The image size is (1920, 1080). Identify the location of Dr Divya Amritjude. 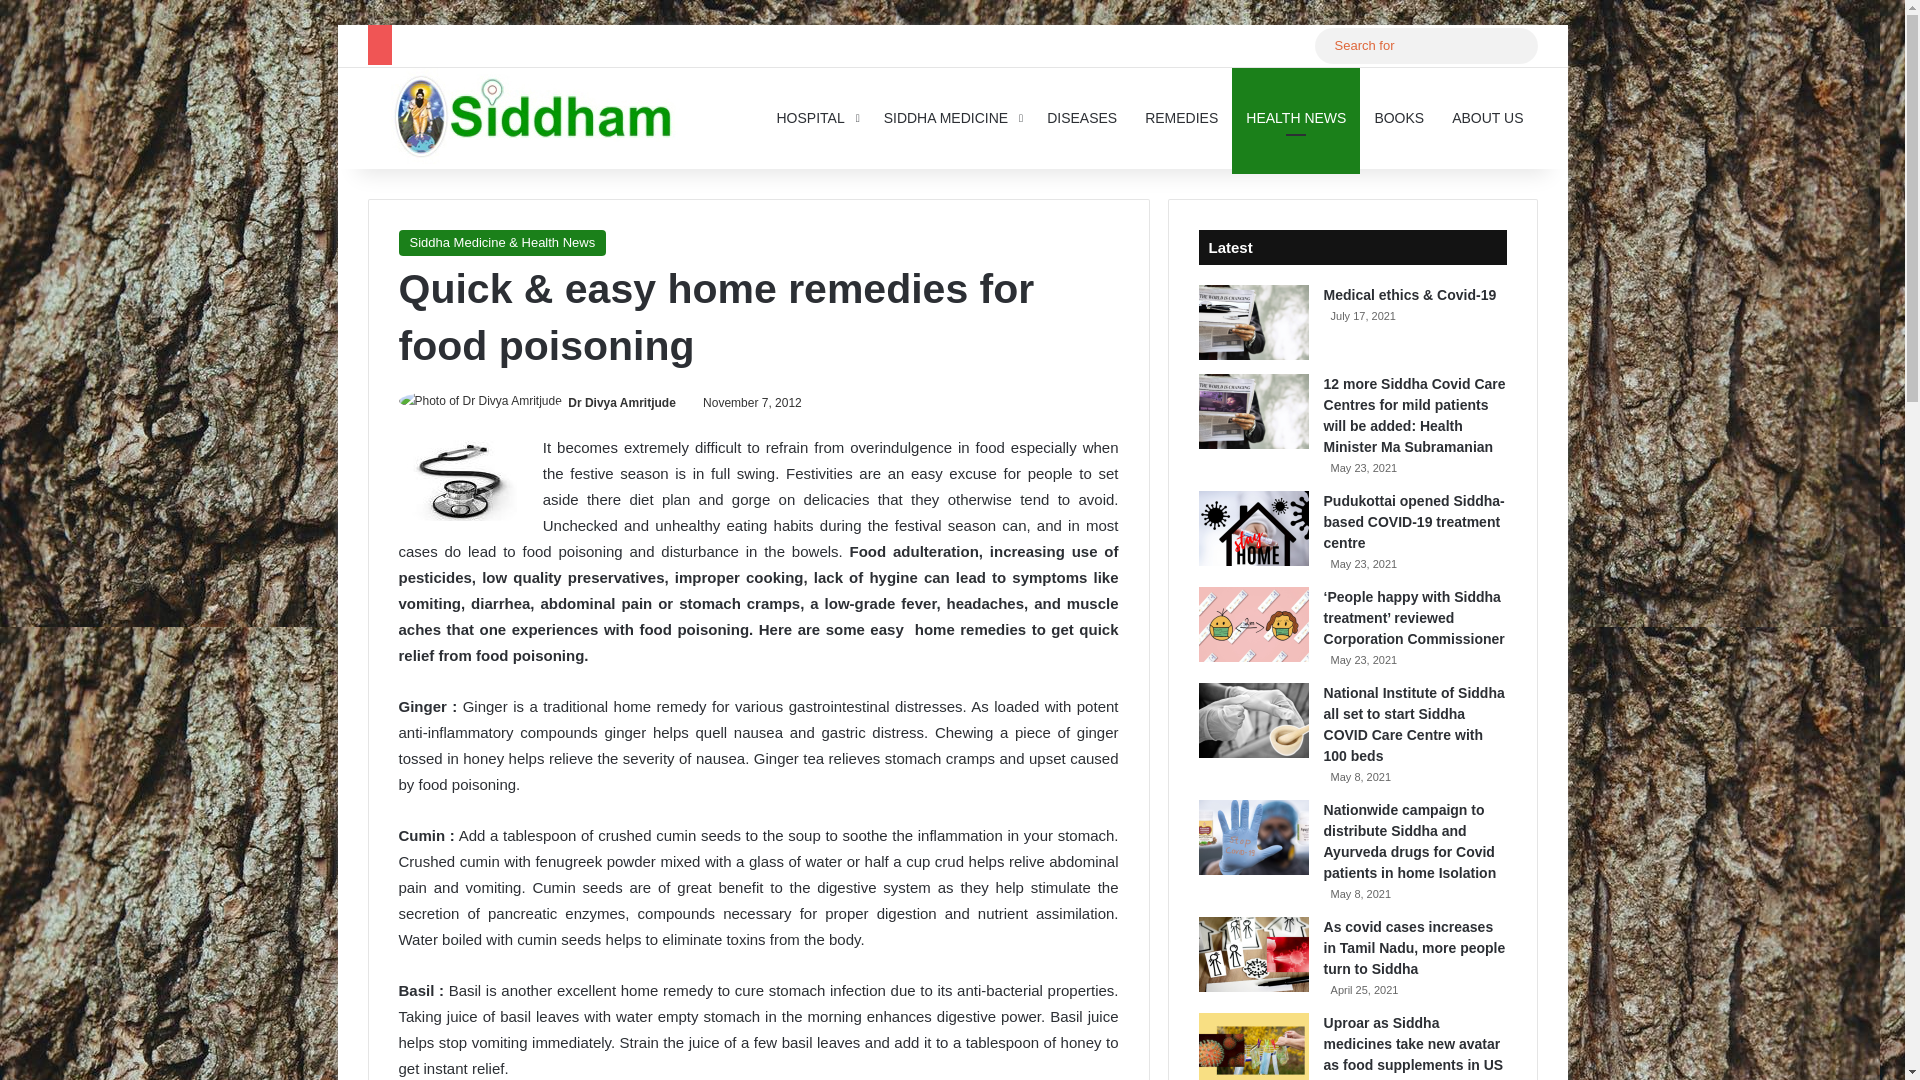
(622, 403).